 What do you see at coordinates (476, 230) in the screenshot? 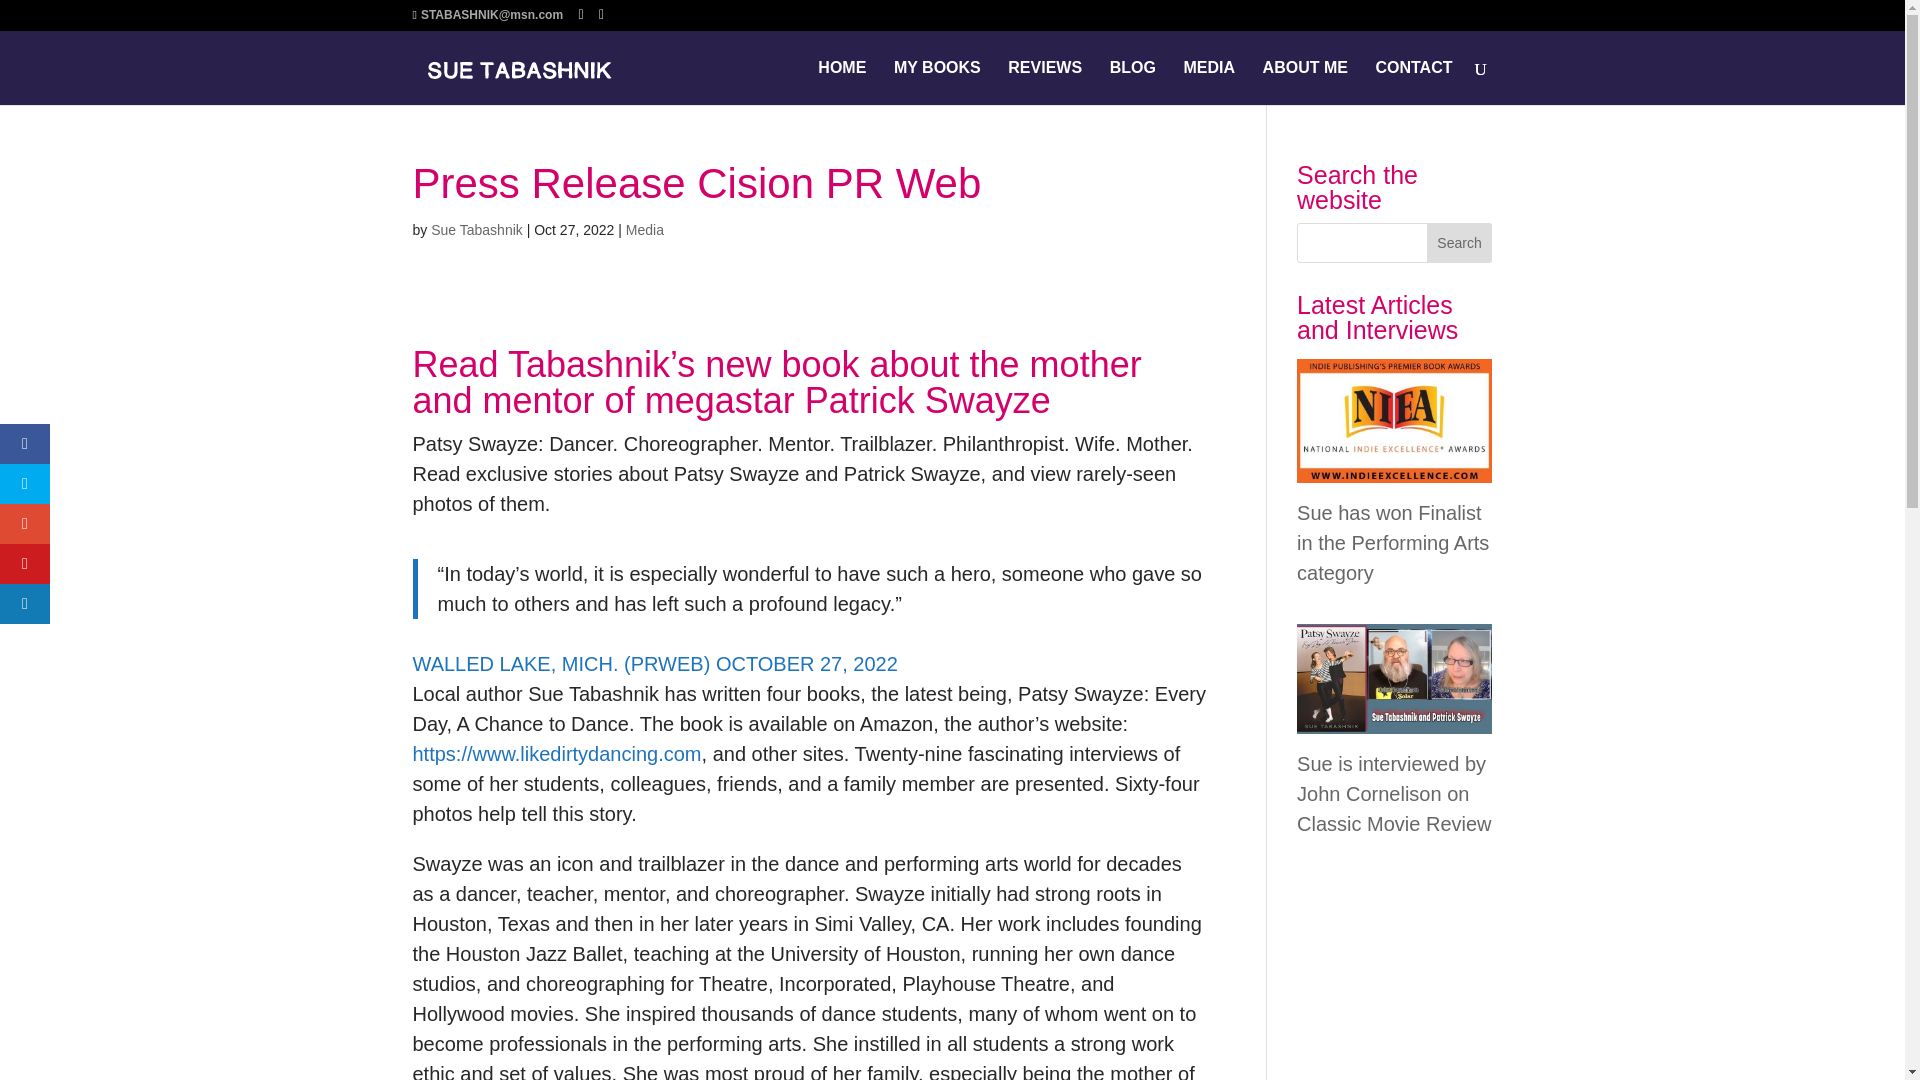
I see `Posts by Sue Tabashnik` at bounding box center [476, 230].